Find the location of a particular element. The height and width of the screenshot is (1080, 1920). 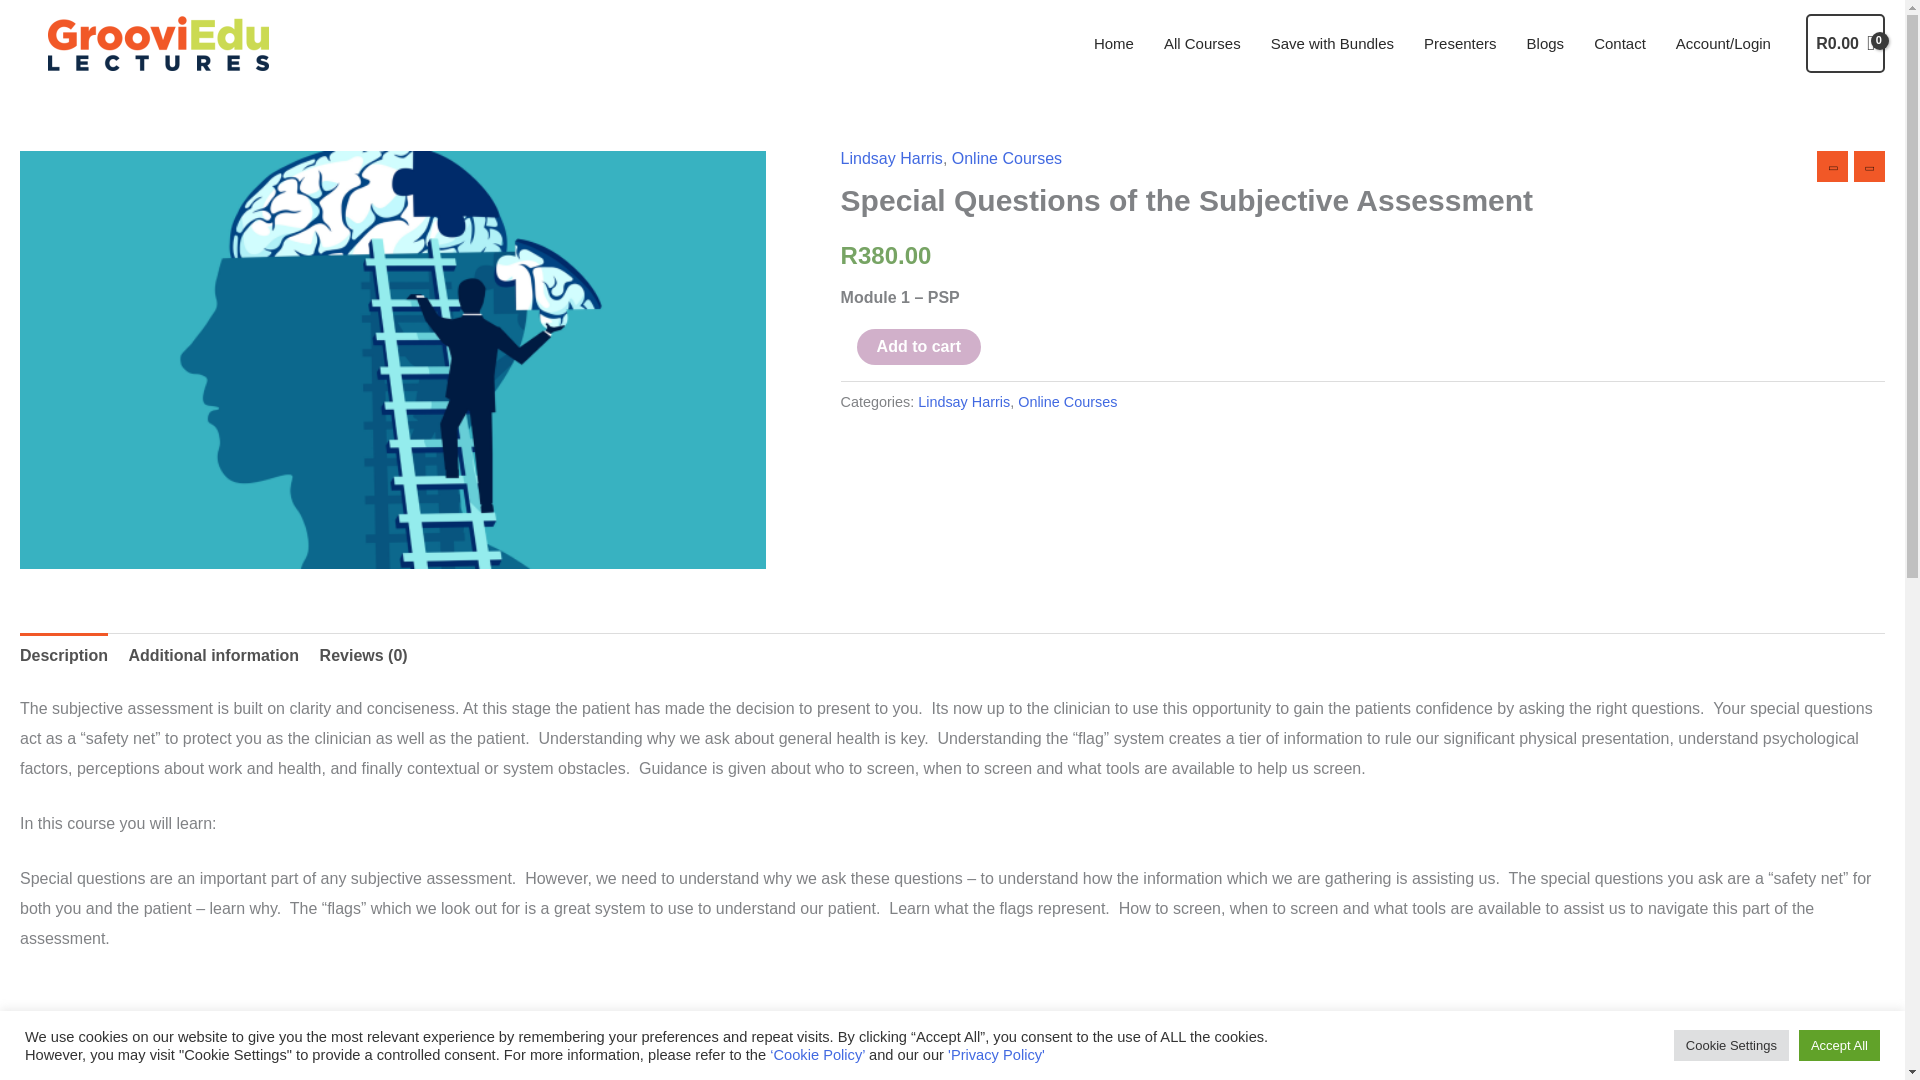

Save with Bundles is located at coordinates (1332, 42).